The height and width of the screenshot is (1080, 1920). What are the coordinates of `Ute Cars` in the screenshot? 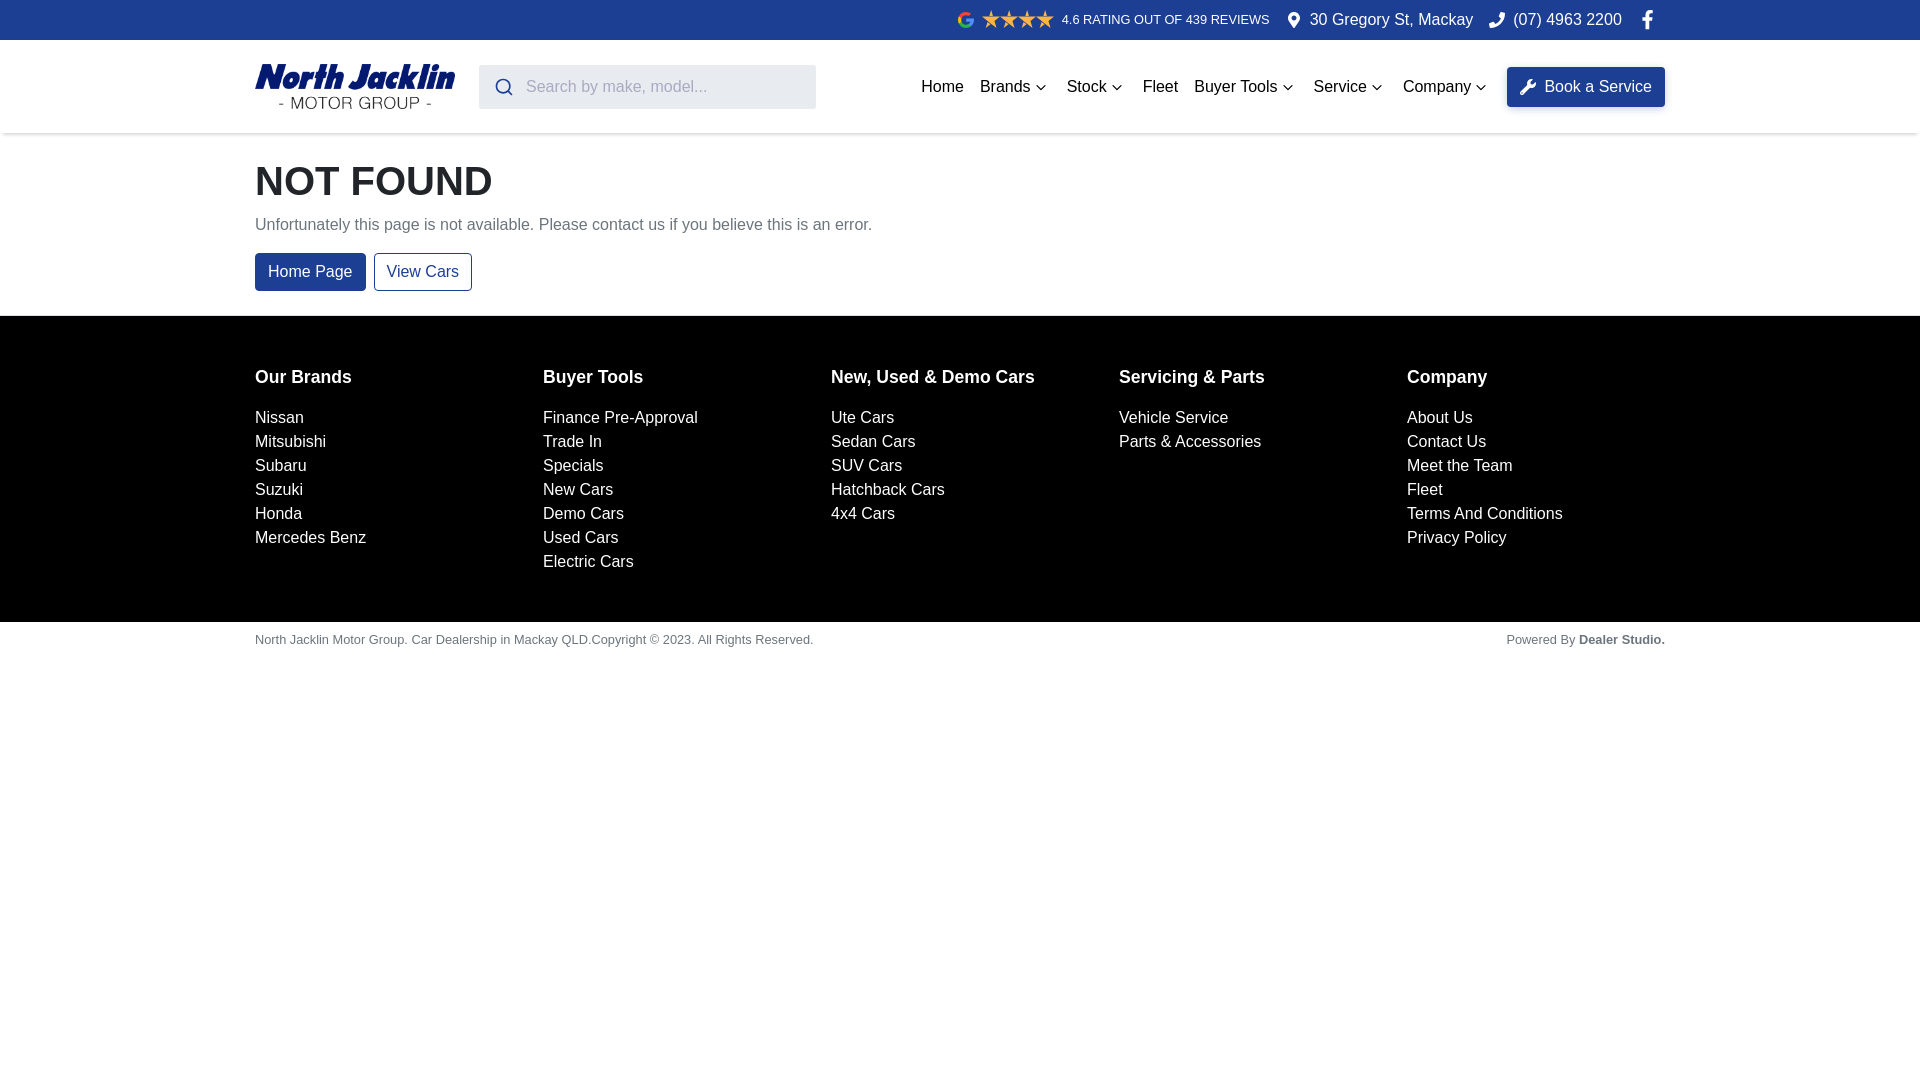 It's located at (862, 418).